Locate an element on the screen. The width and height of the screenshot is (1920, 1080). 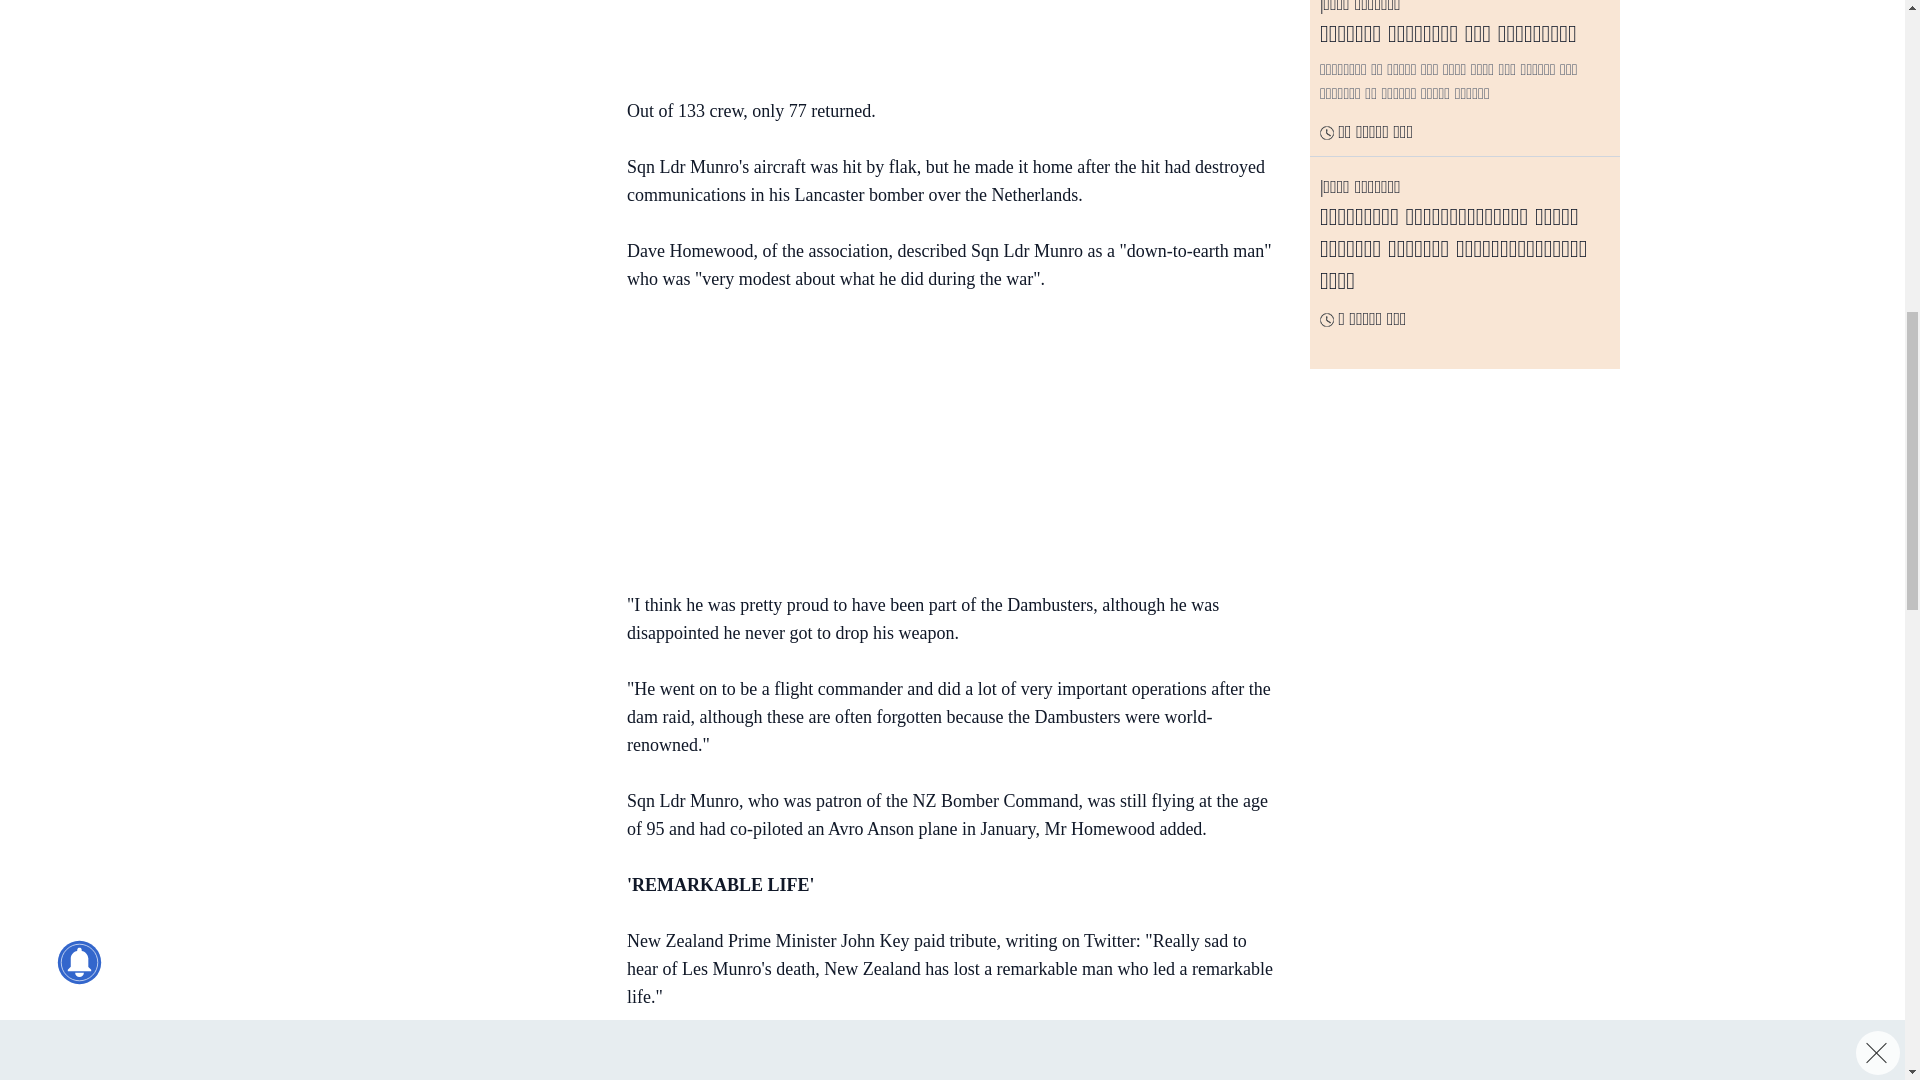
3rd party ad content is located at coordinates (942, 38).